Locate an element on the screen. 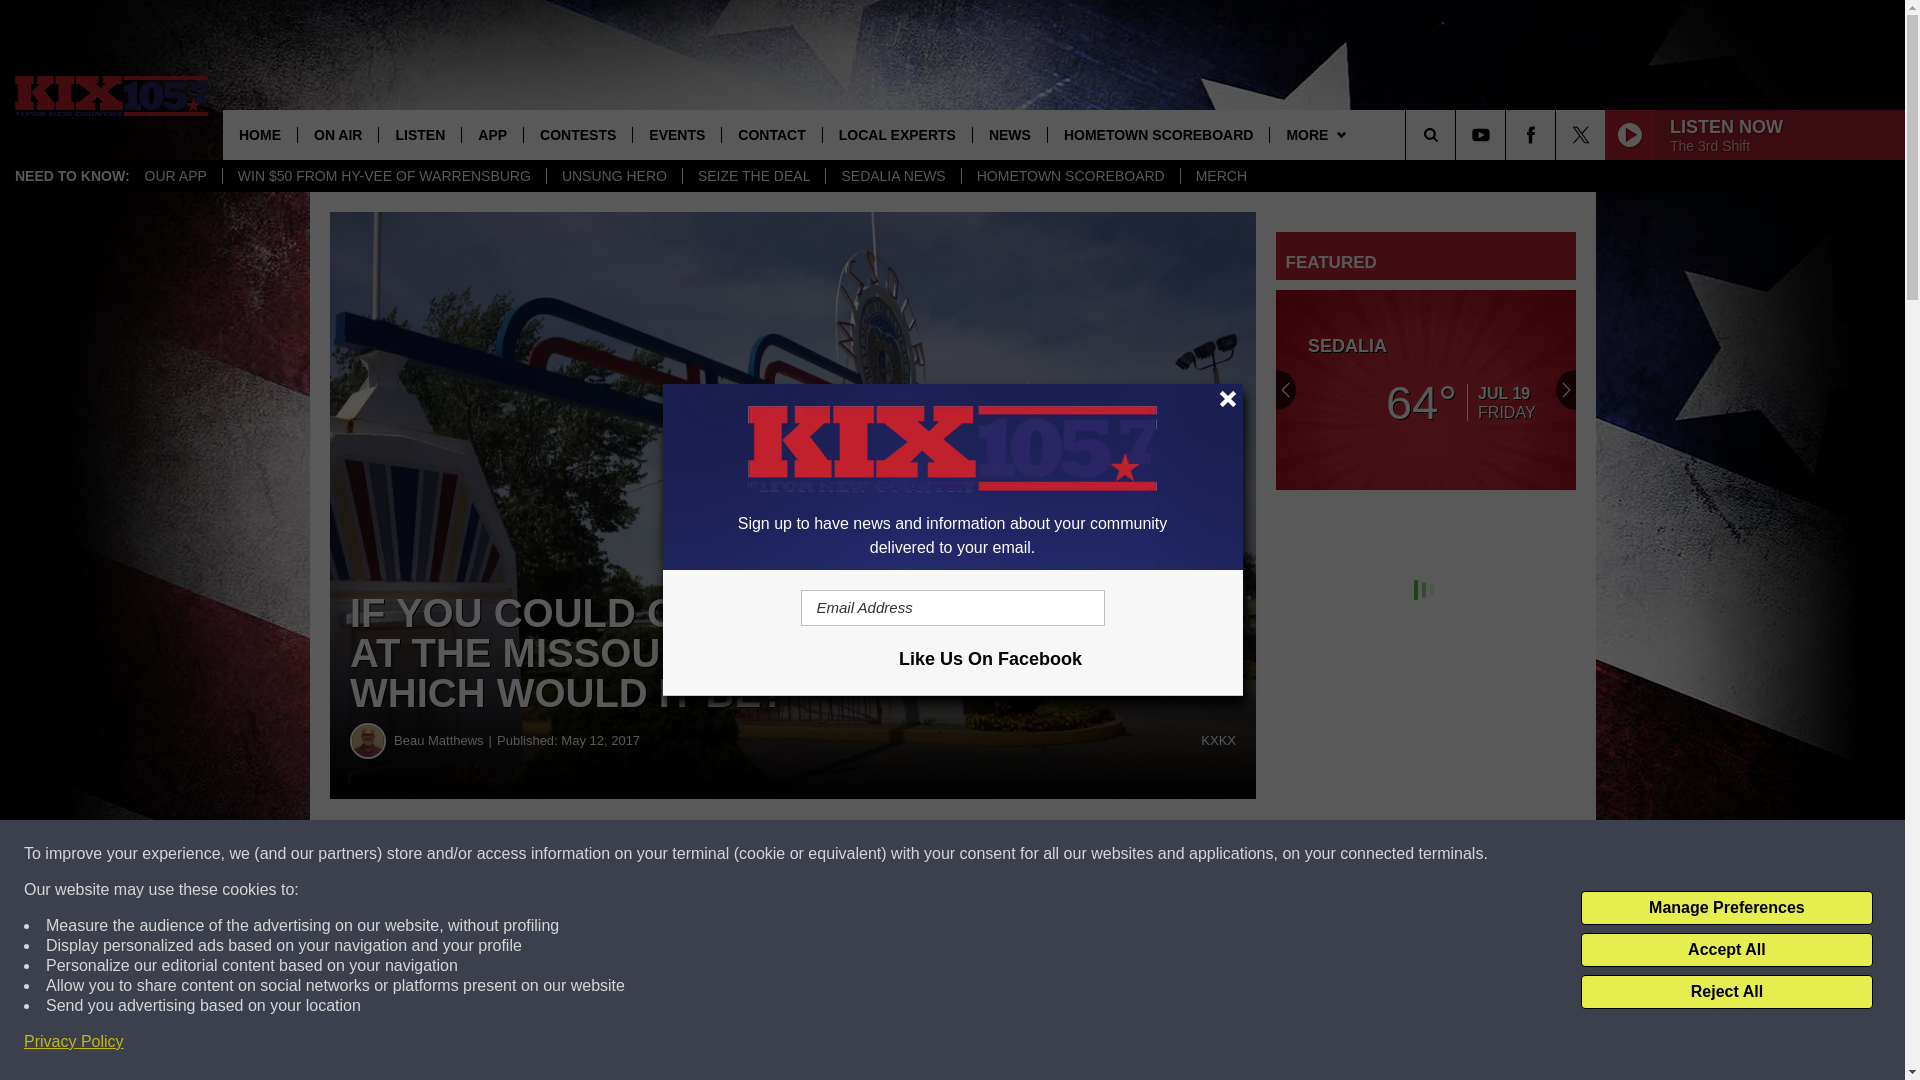 This screenshot has width=1920, height=1080. Accept All is located at coordinates (1726, 950).